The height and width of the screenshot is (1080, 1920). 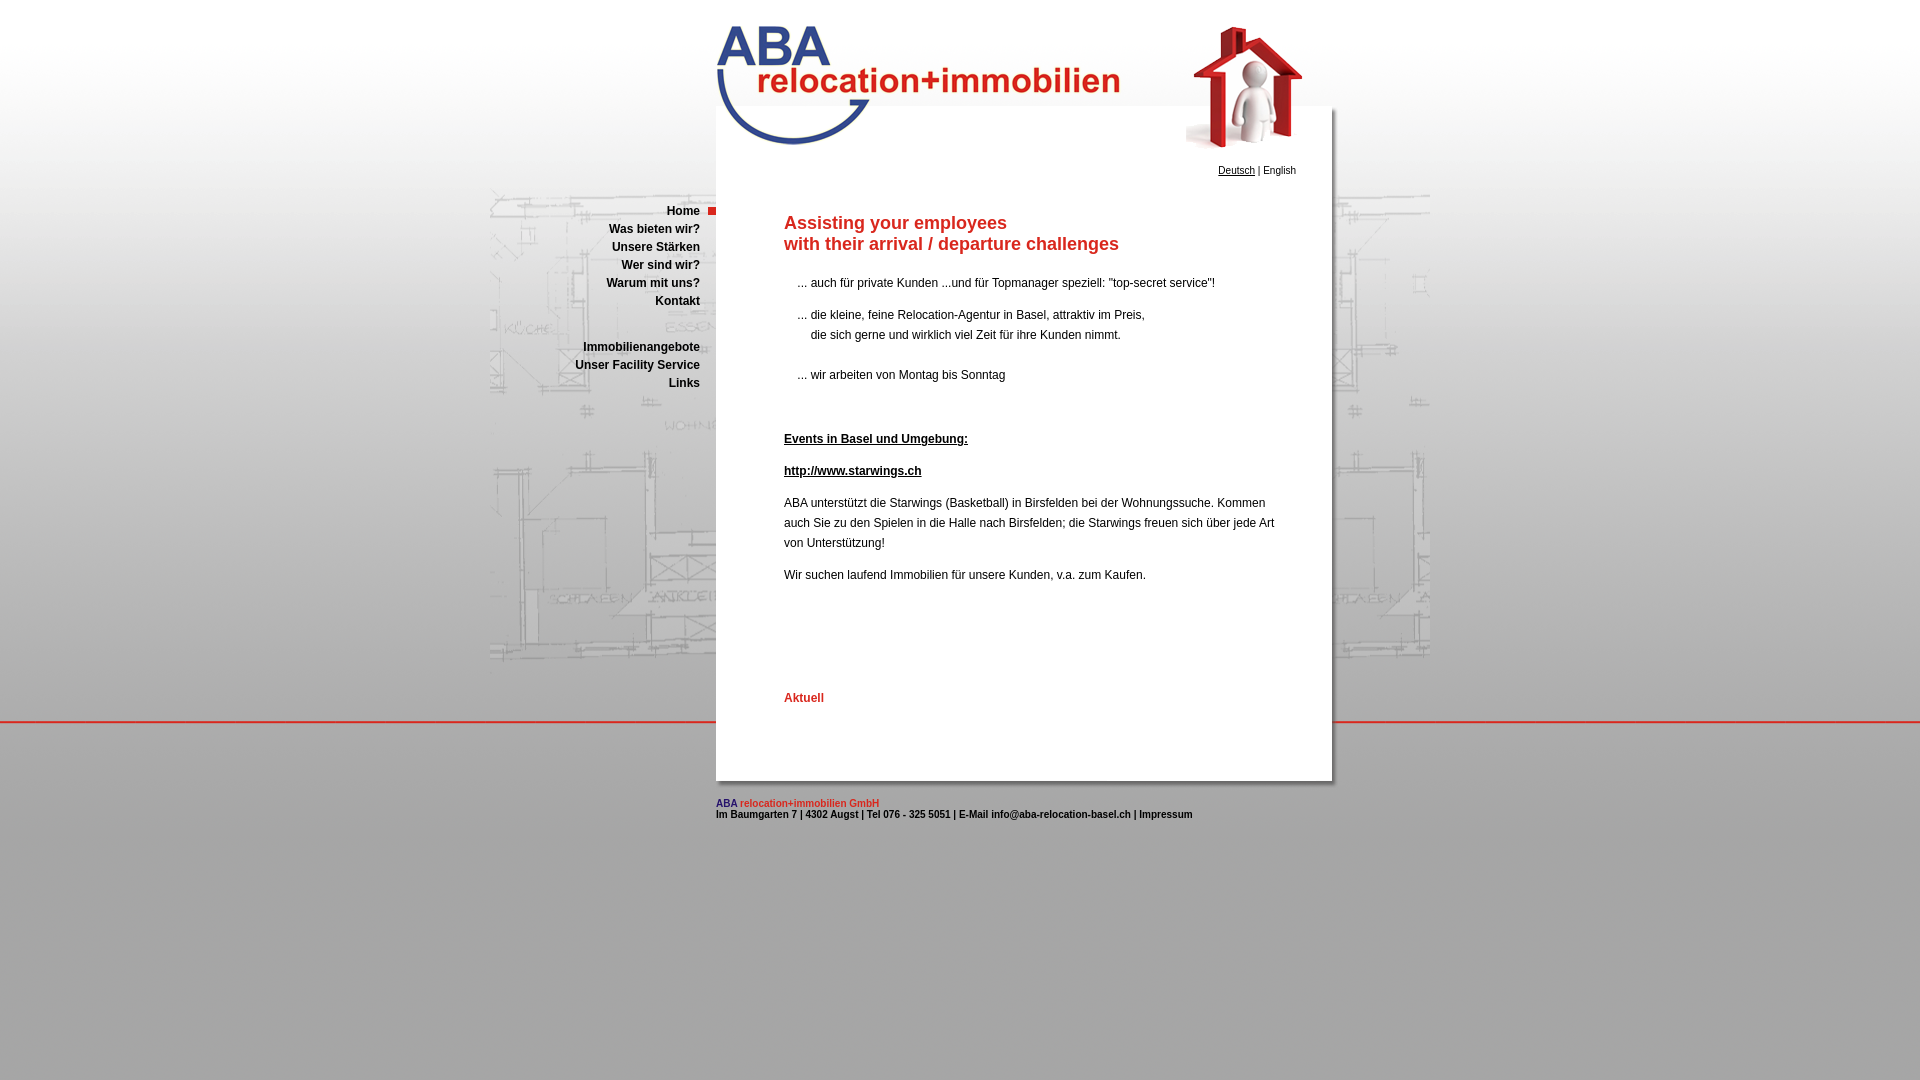 What do you see at coordinates (1166, 814) in the screenshot?
I see `Impressum` at bounding box center [1166, 814].